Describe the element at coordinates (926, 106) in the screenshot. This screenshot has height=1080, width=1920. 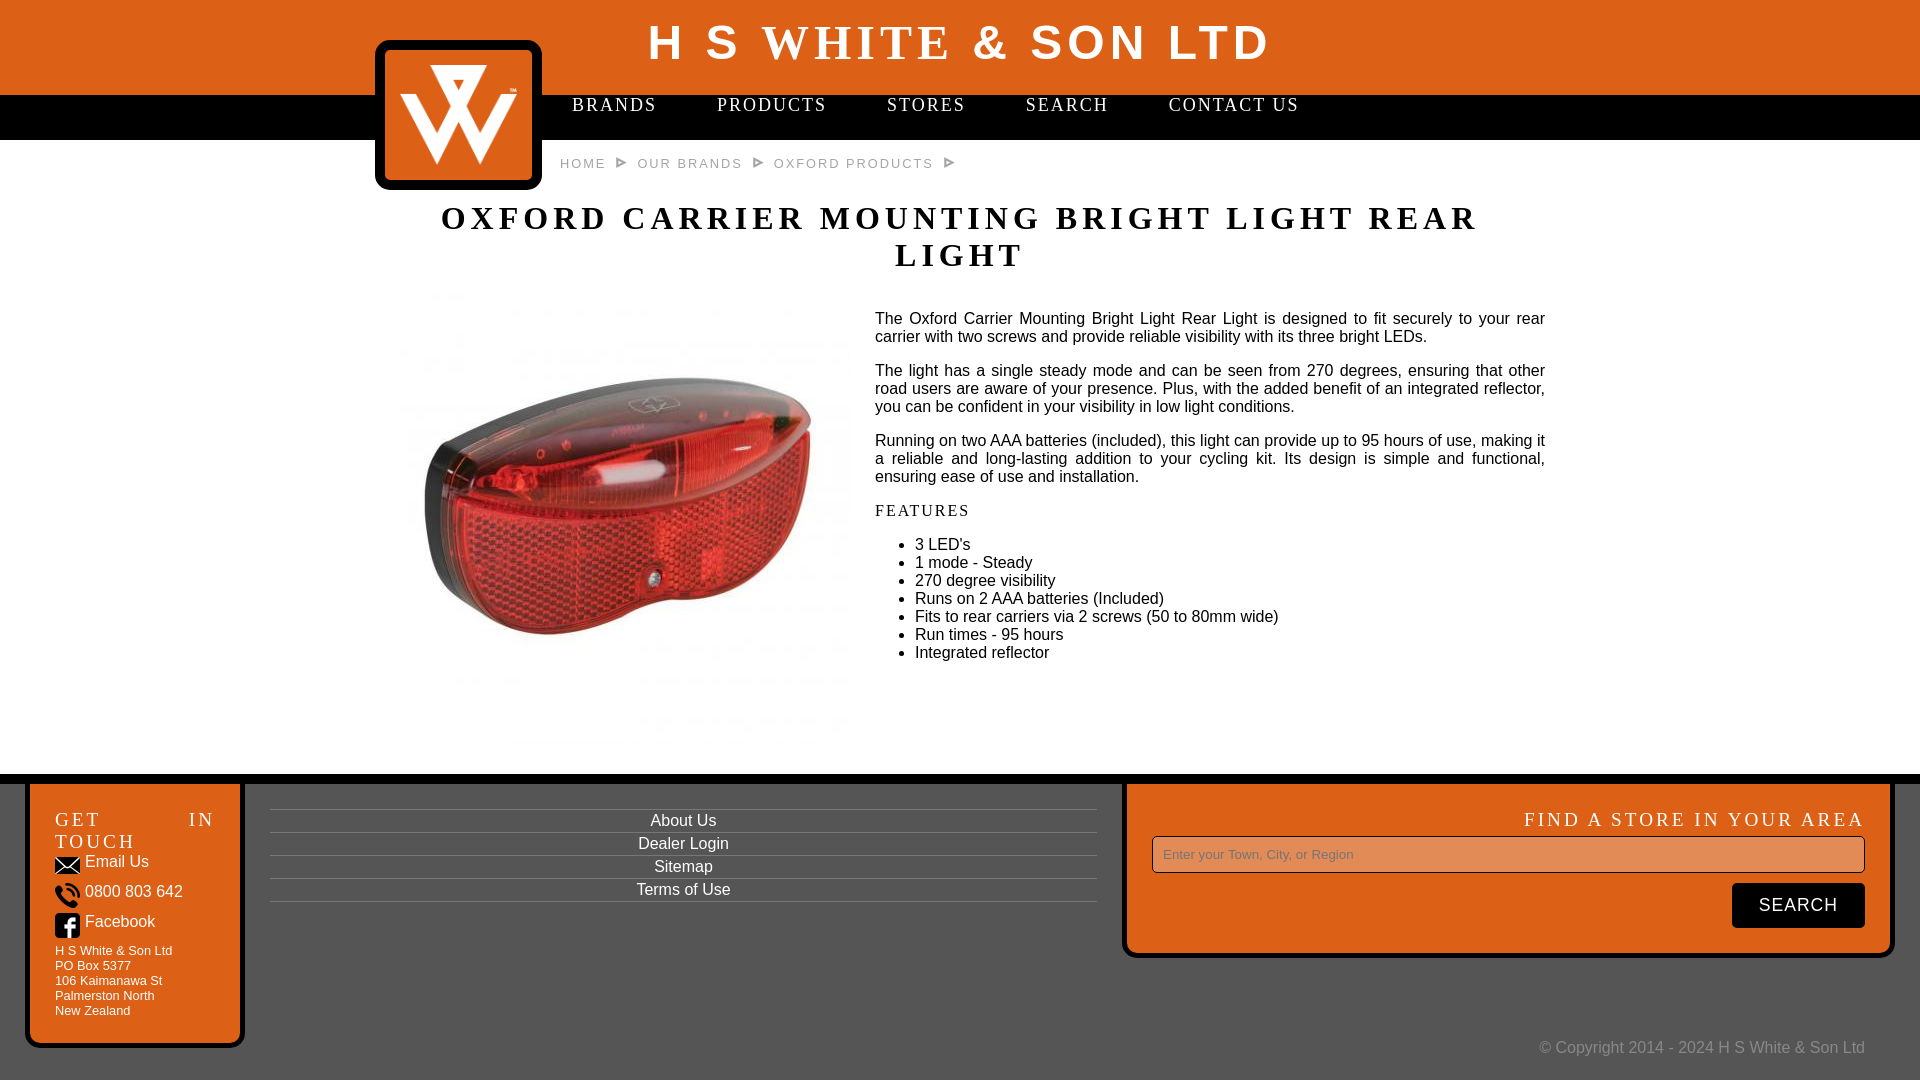
I see `STORES` at that location.